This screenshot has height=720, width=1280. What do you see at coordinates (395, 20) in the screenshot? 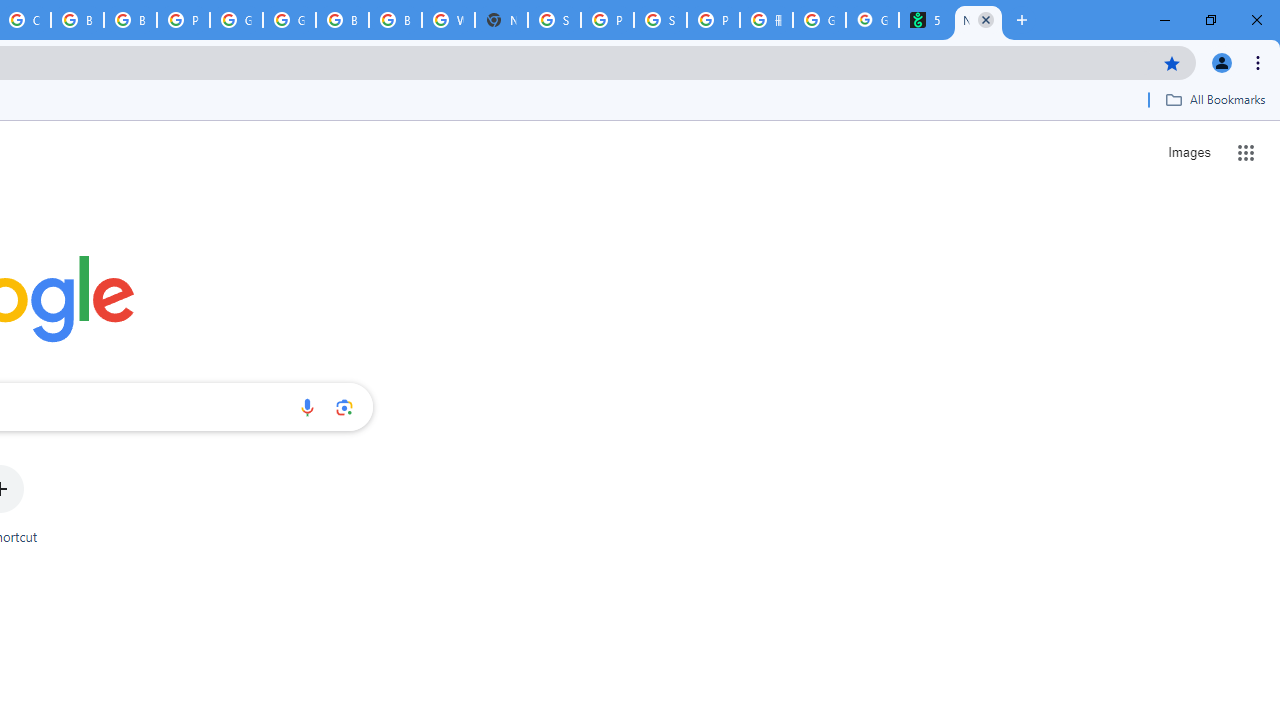
I see `Browse Chrome as a guest - Computer - Google Chrome Help` at bounding box center [395, 20].